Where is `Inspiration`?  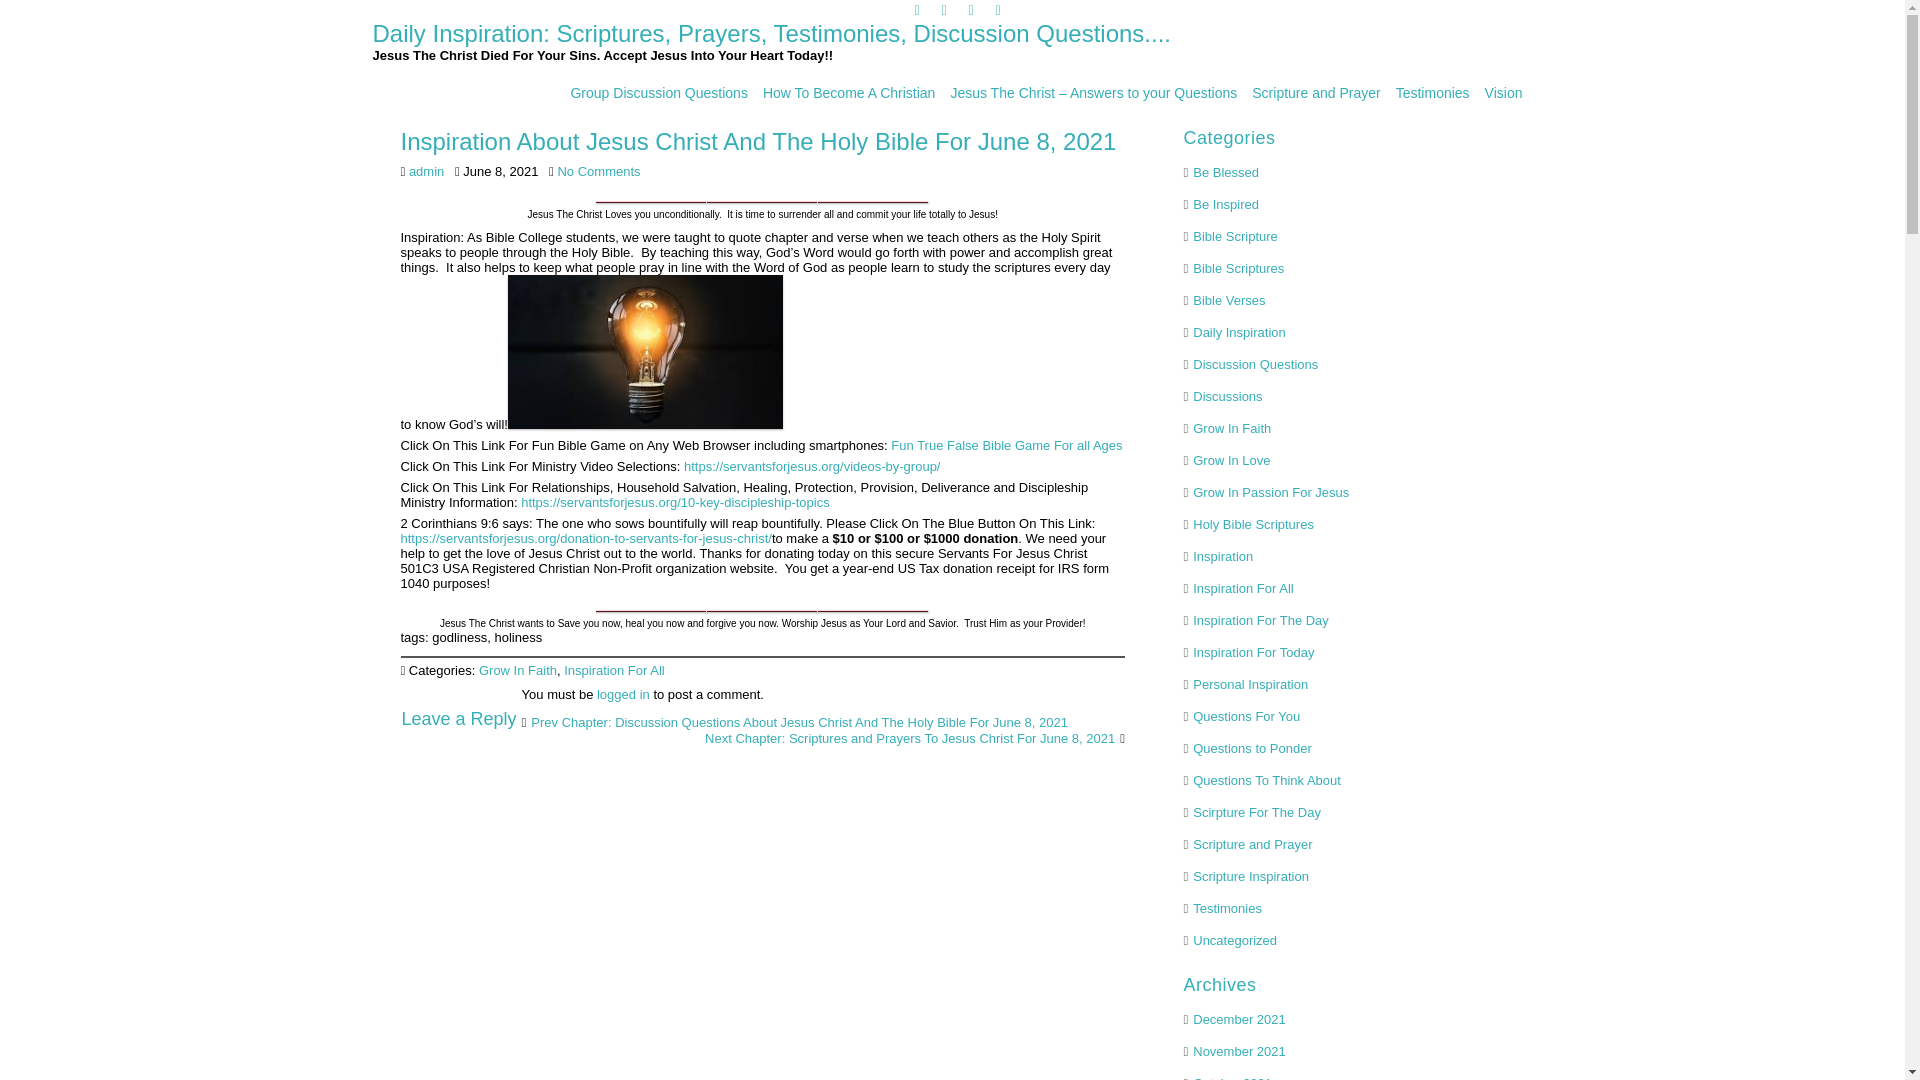
Inspiration is located at coordinates (1222, 556).